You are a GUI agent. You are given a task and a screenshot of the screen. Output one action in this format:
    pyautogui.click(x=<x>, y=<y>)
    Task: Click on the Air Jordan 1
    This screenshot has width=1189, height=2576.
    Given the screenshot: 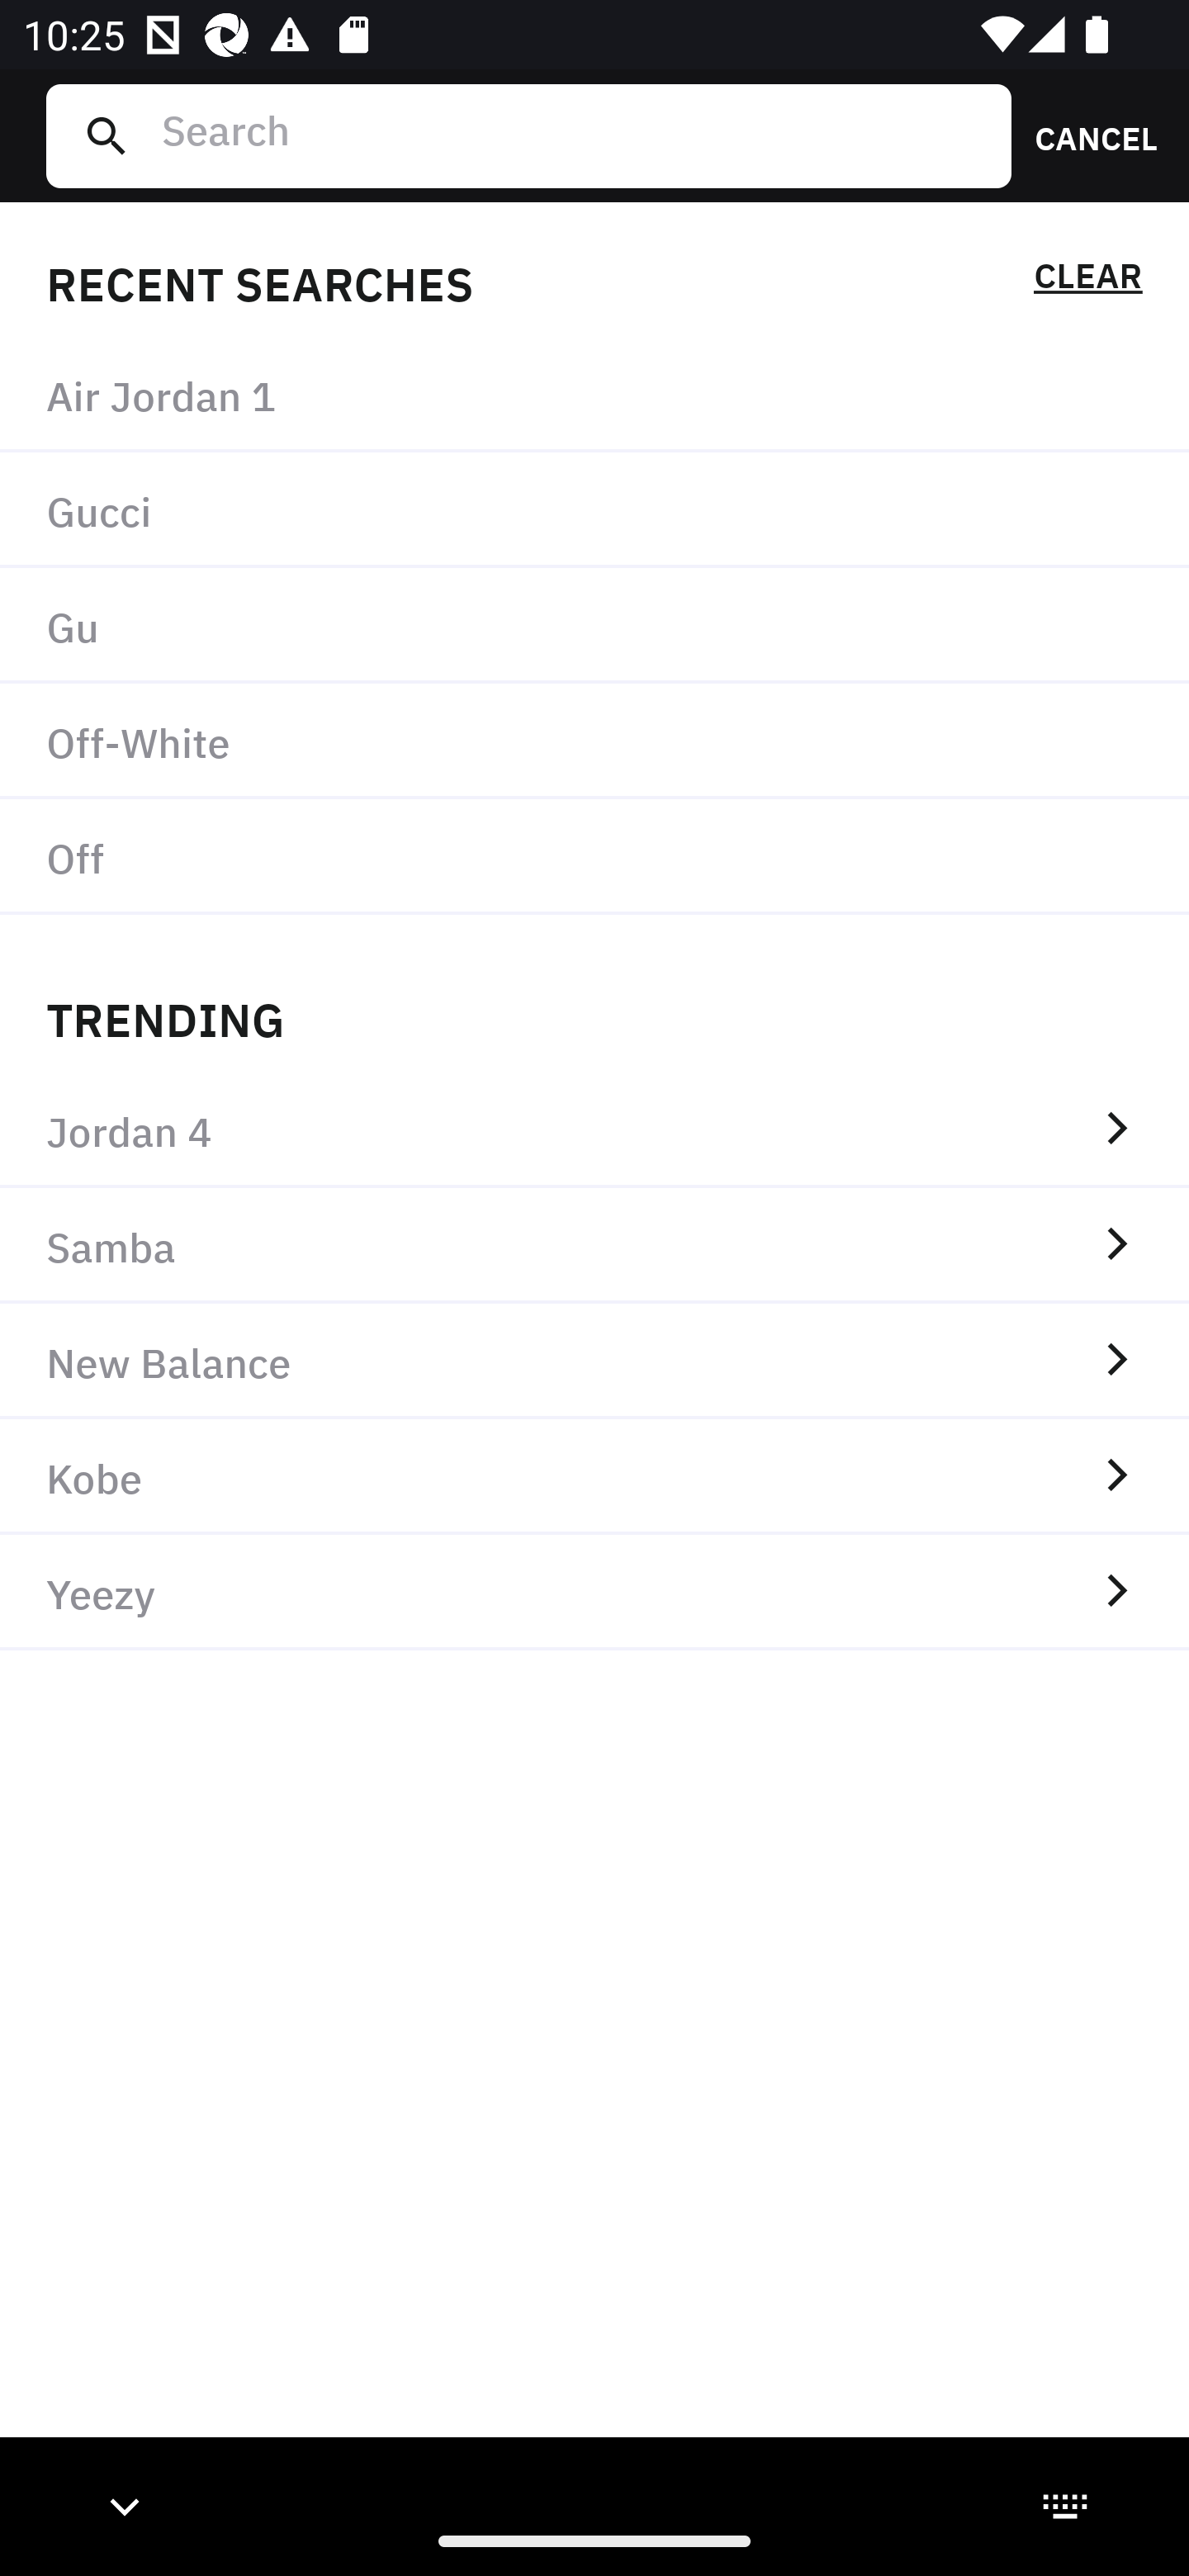 What is the action you would take?
    pyautogui.click(x=594, y=395)
    